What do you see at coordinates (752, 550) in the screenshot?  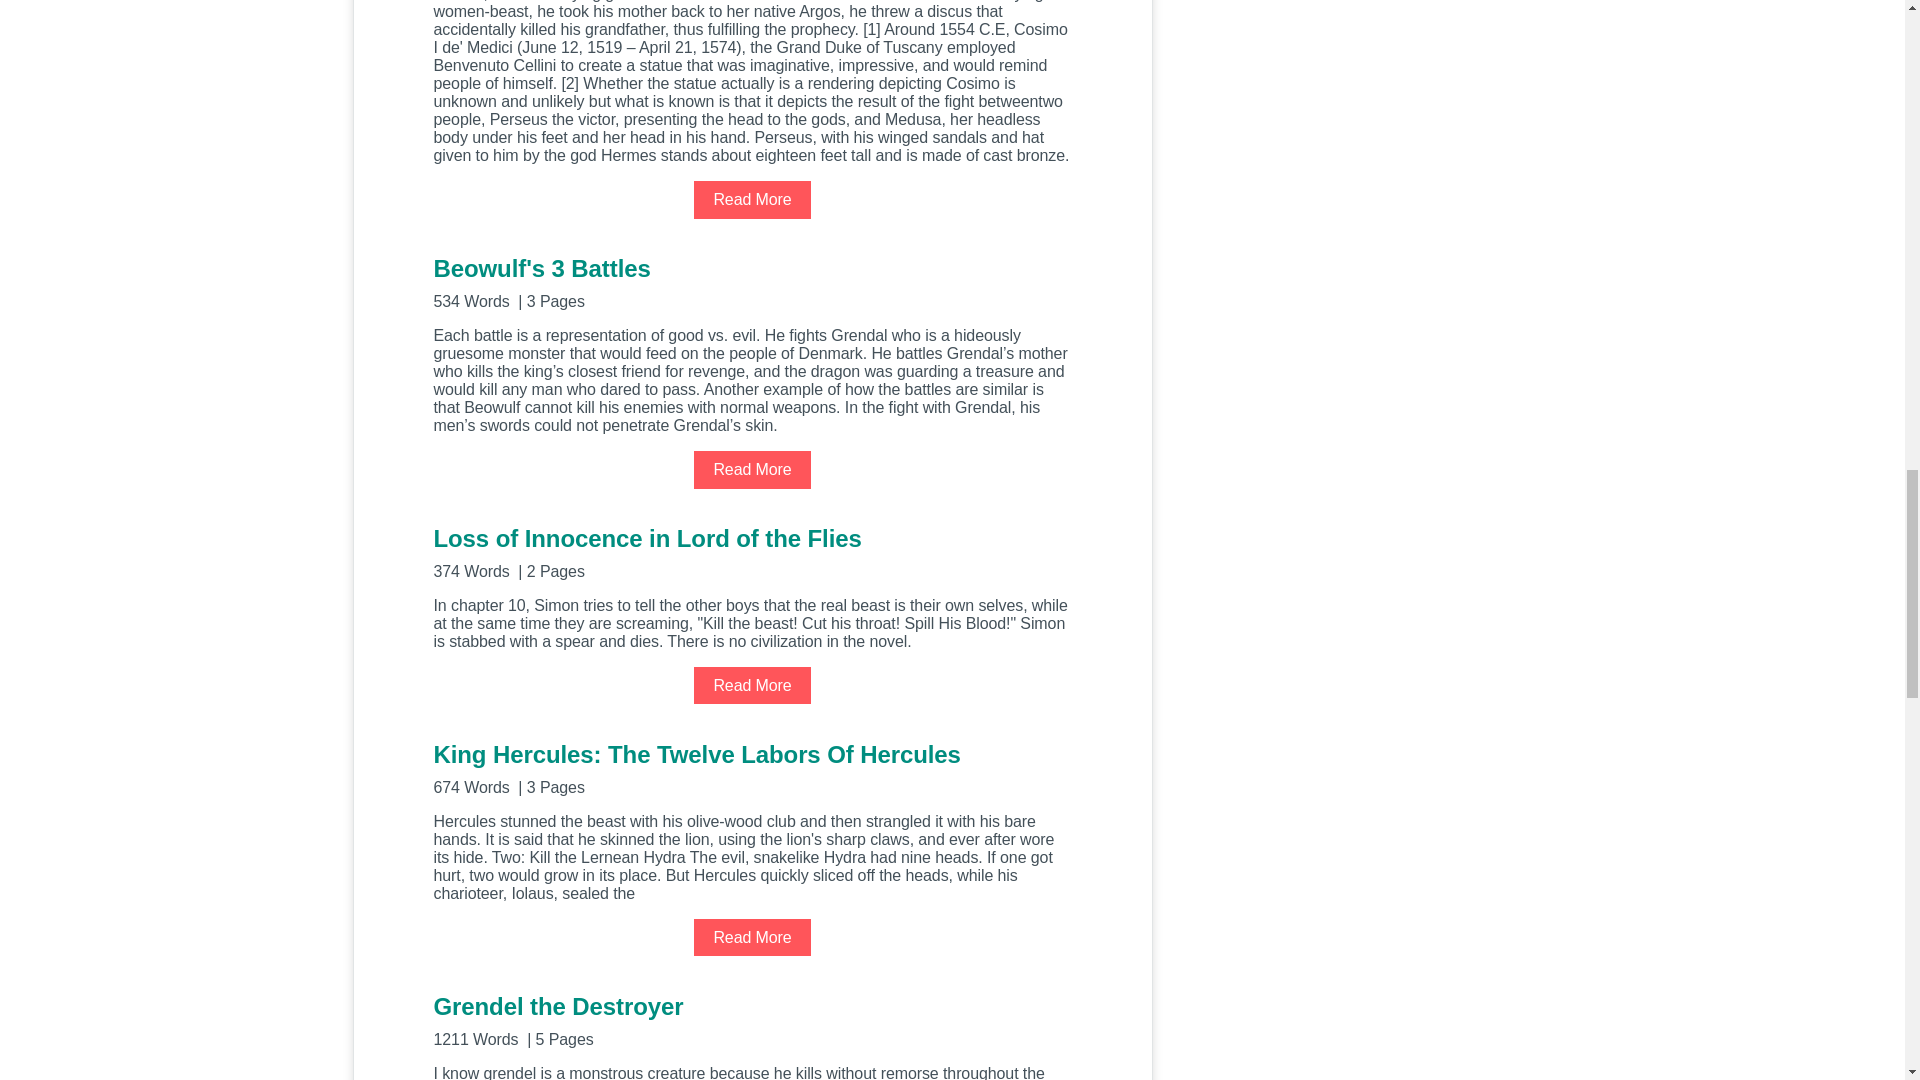 I see `Loss of Innocence in Lord of the Flies` at bounding box center [752, 550].